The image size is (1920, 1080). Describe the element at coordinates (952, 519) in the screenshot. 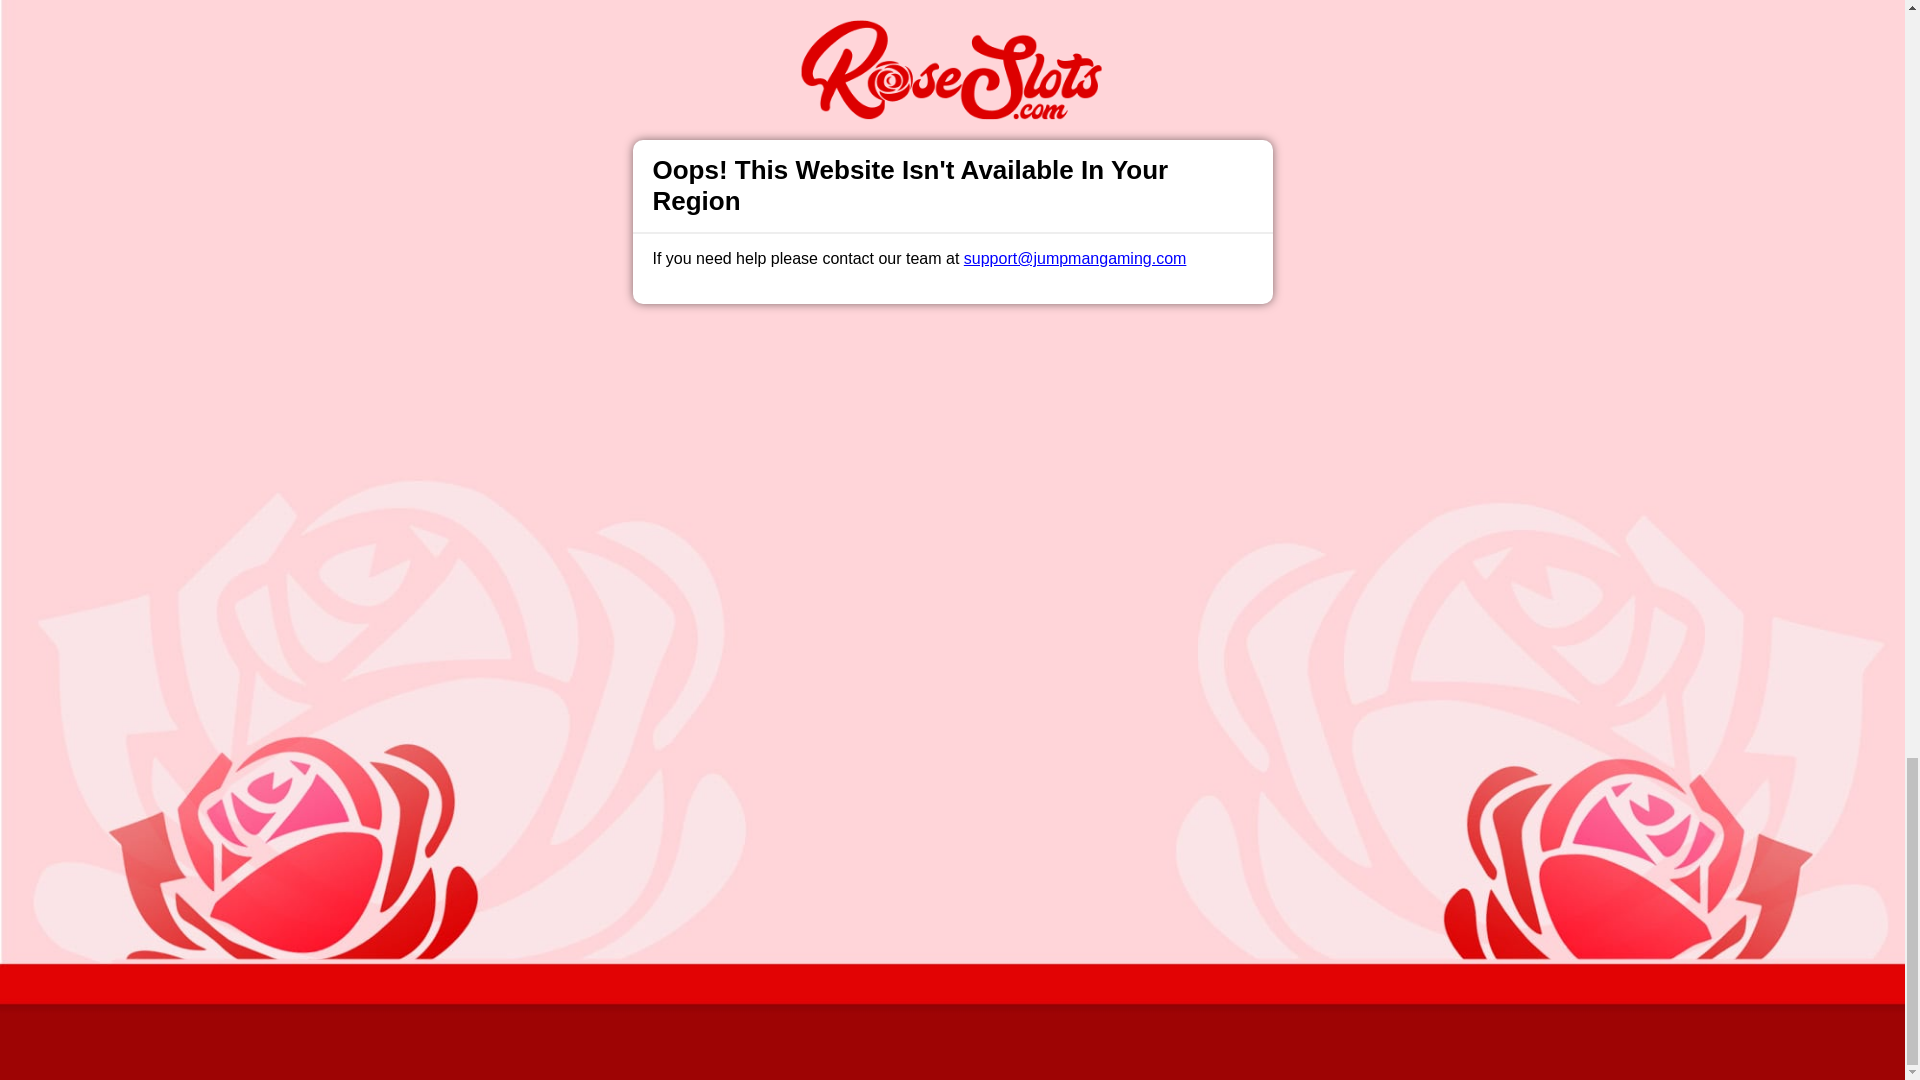

I see `Back To All Games` at that location.